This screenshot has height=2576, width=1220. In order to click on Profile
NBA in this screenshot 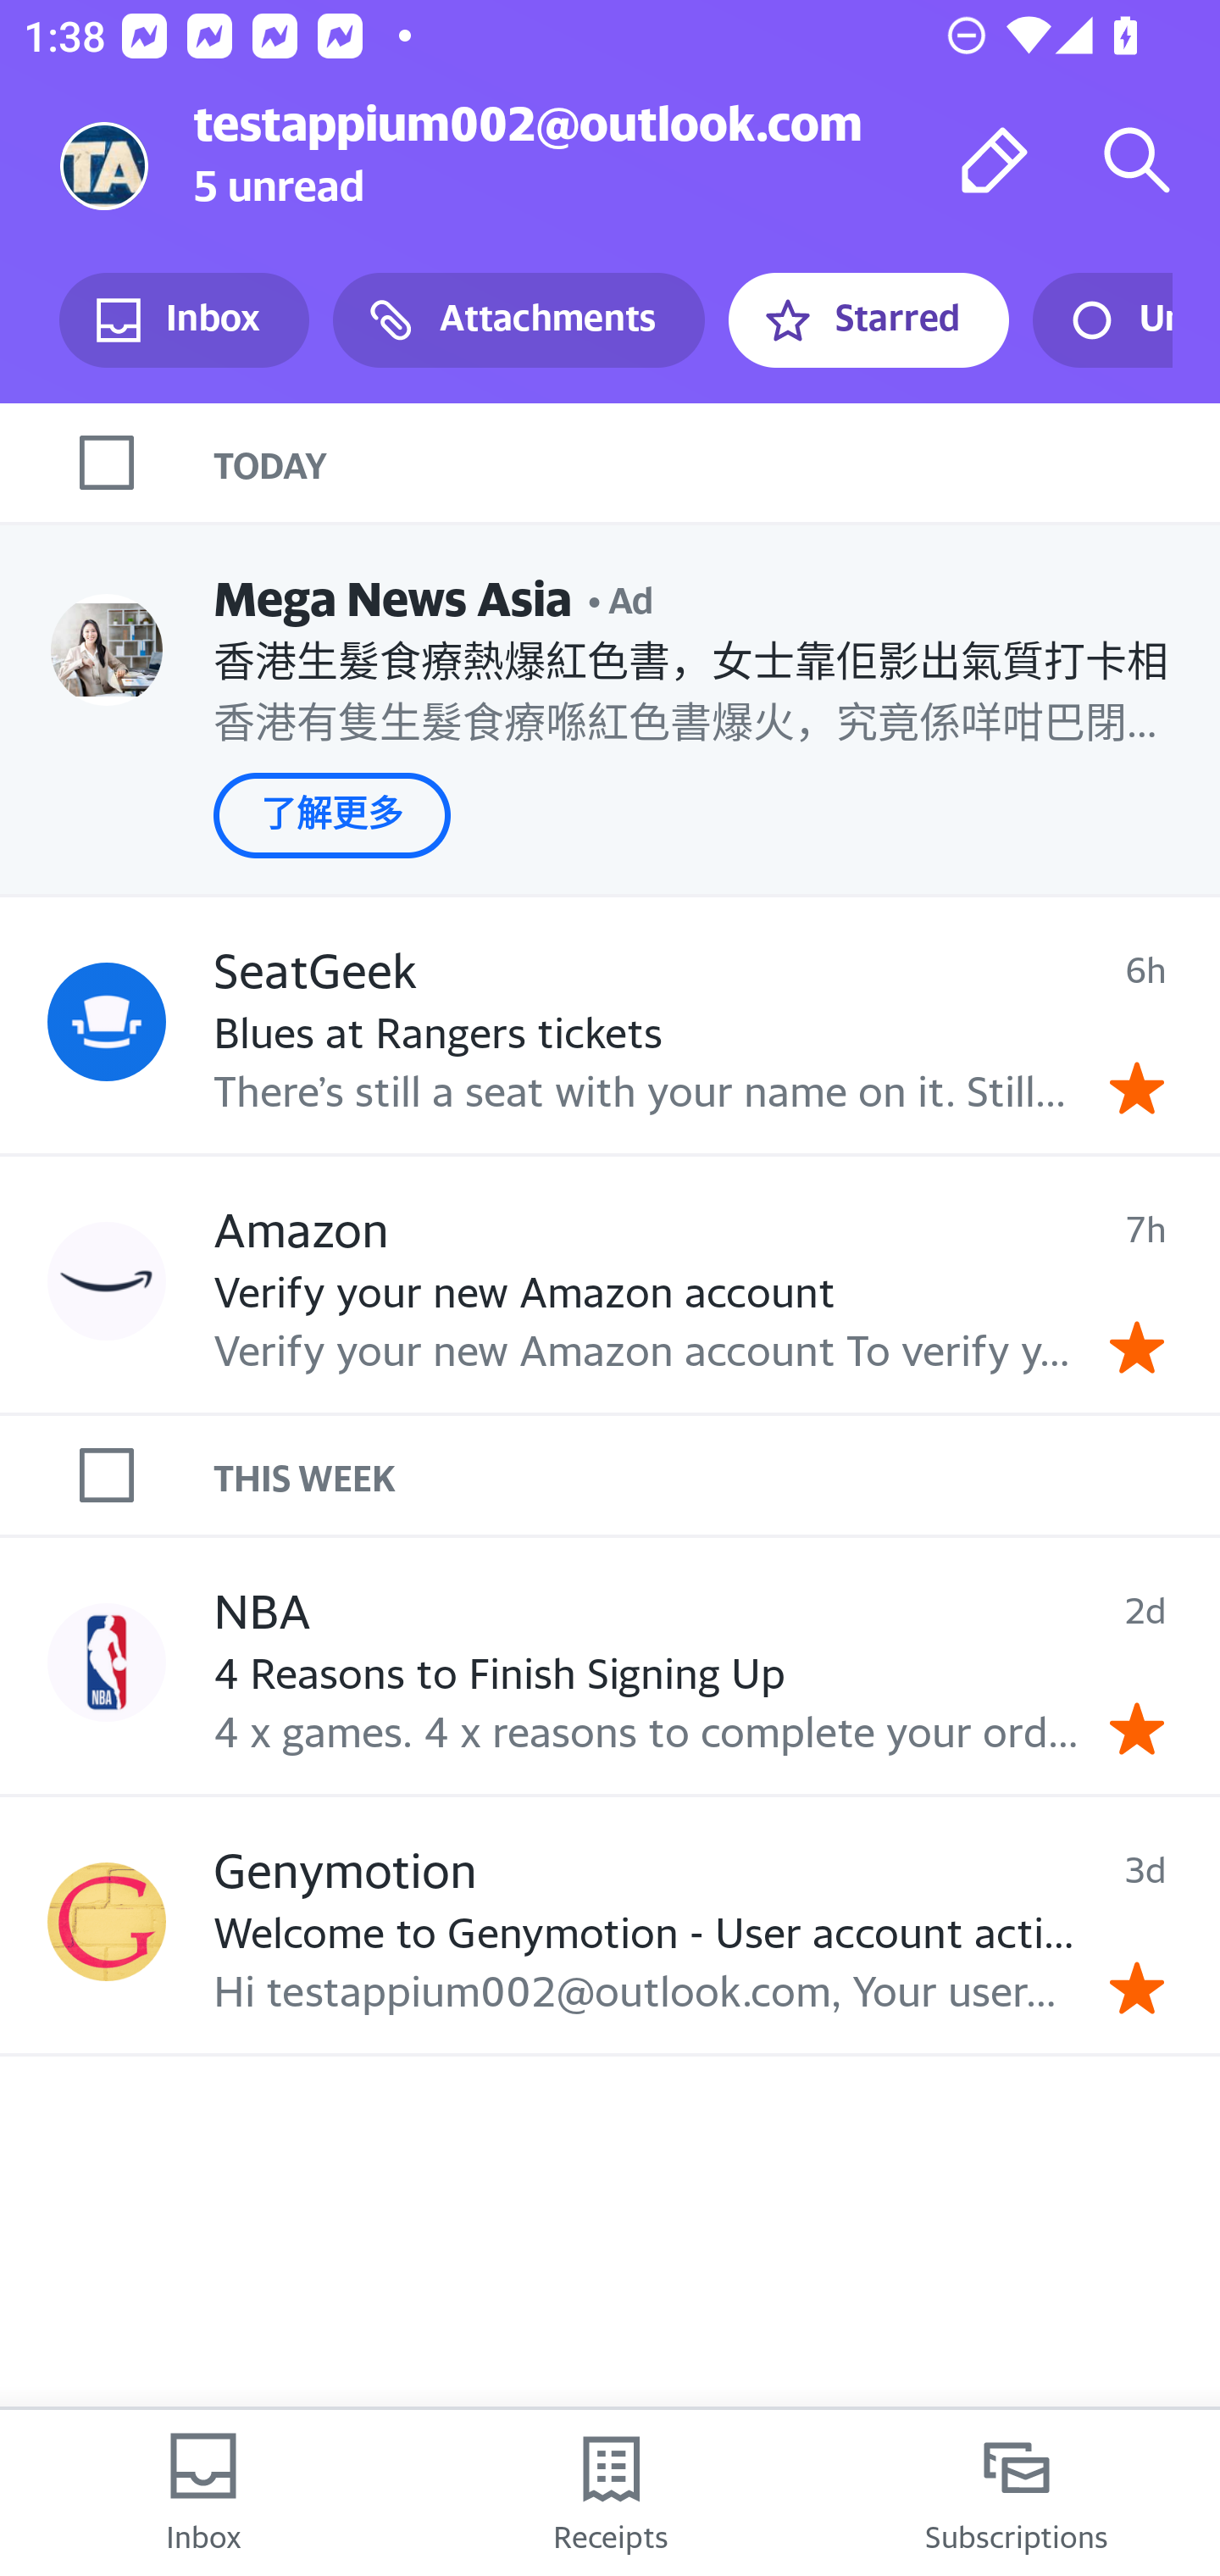, I will do `click(107, 1661)`.